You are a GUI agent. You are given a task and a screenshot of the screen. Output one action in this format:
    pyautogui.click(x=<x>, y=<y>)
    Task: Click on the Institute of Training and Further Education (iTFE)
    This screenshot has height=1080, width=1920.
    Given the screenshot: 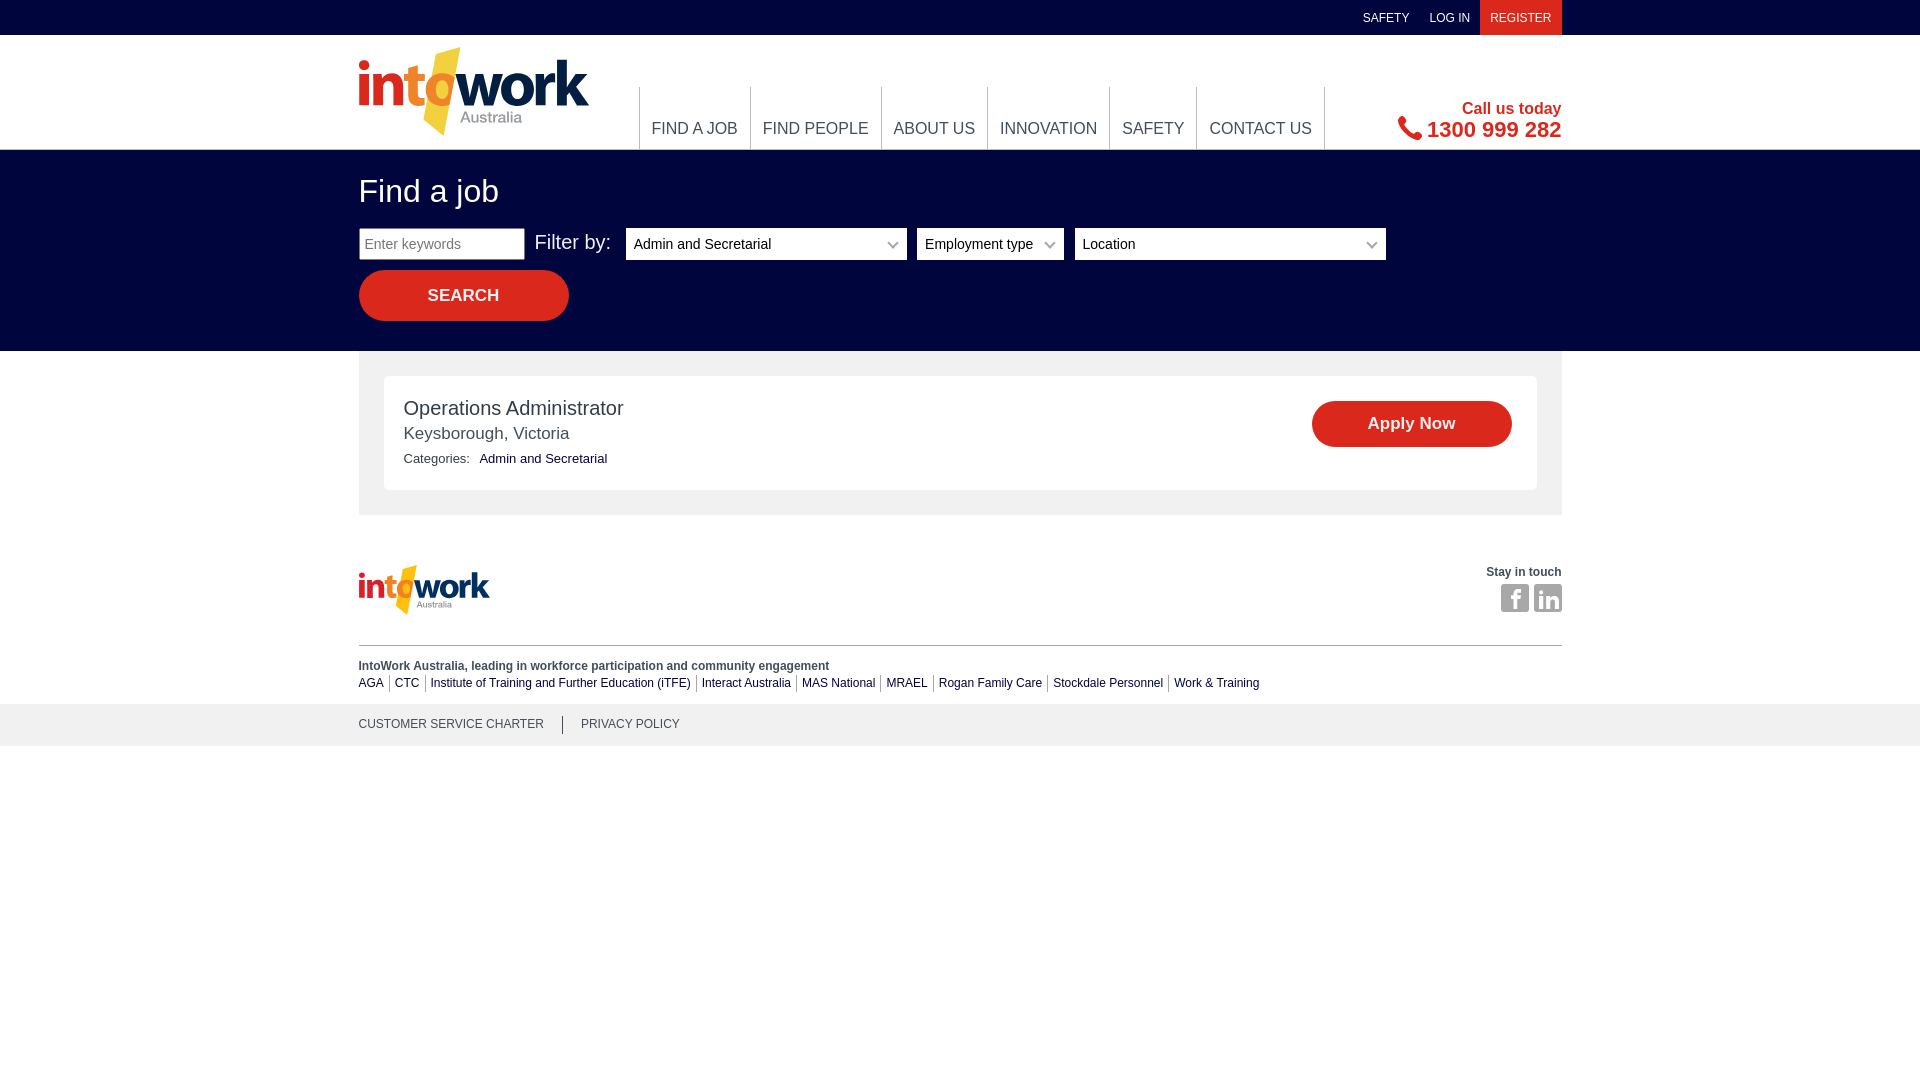 What is the action you would take?
    pyautogui.click(x=561, y=683)
    